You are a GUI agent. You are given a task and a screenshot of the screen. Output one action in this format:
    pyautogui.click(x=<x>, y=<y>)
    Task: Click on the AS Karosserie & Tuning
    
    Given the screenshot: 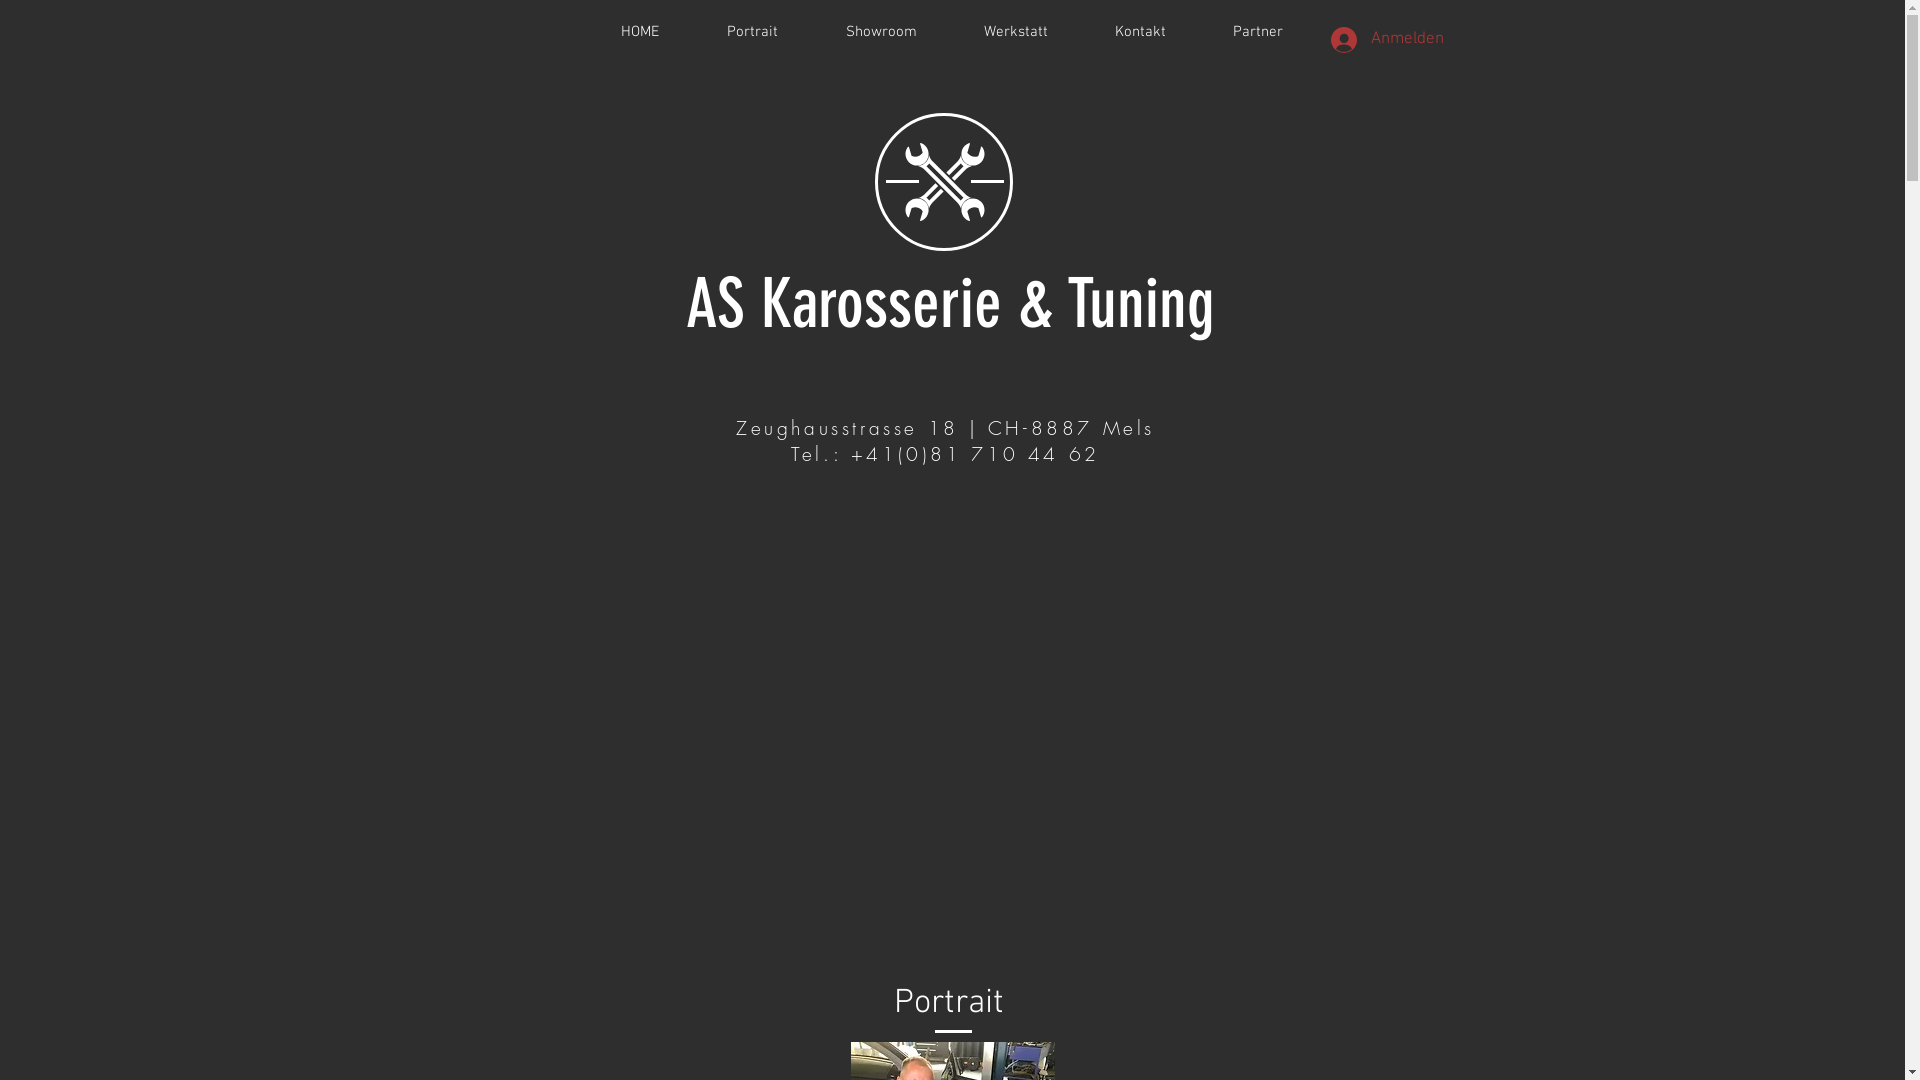 What is the action you would take?
    pyautogui.click(x=950, y=304)
    